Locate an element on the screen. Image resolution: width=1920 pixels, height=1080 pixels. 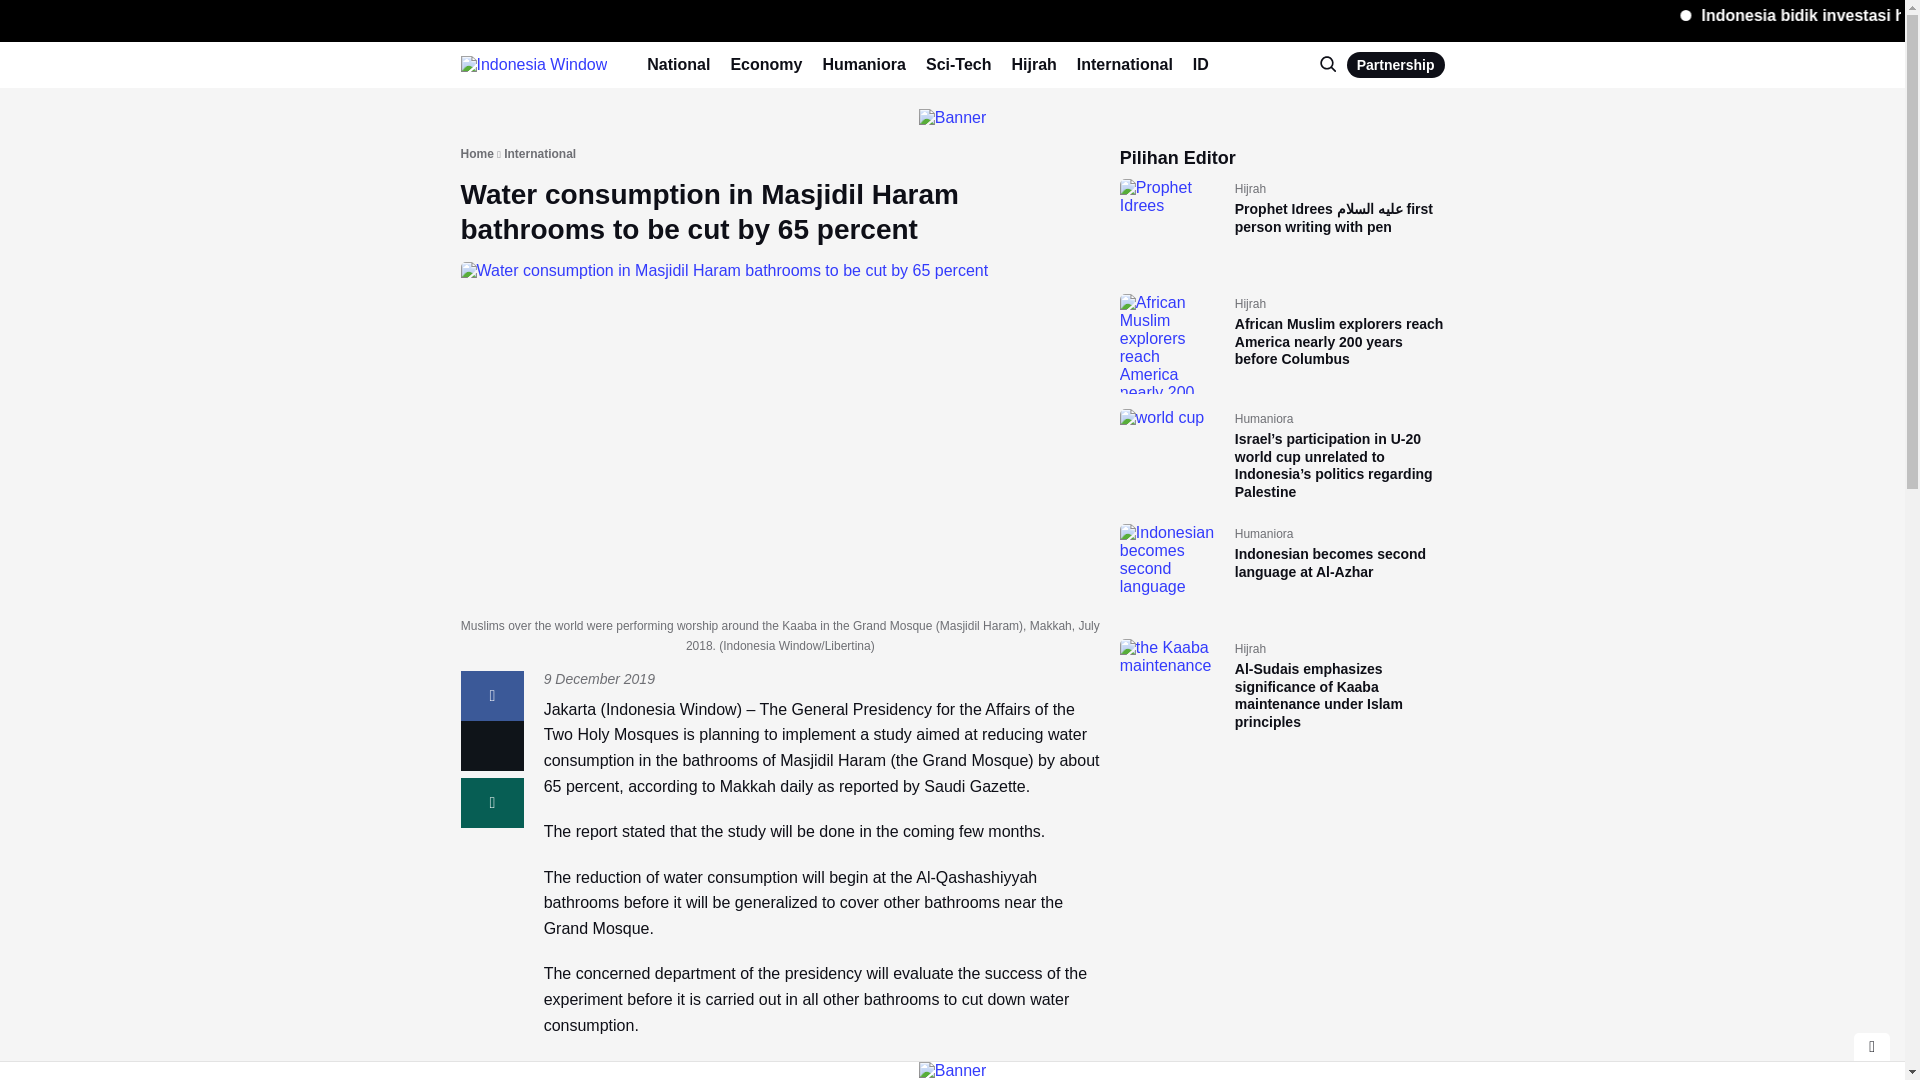
National is located at coordinates (678, 64).